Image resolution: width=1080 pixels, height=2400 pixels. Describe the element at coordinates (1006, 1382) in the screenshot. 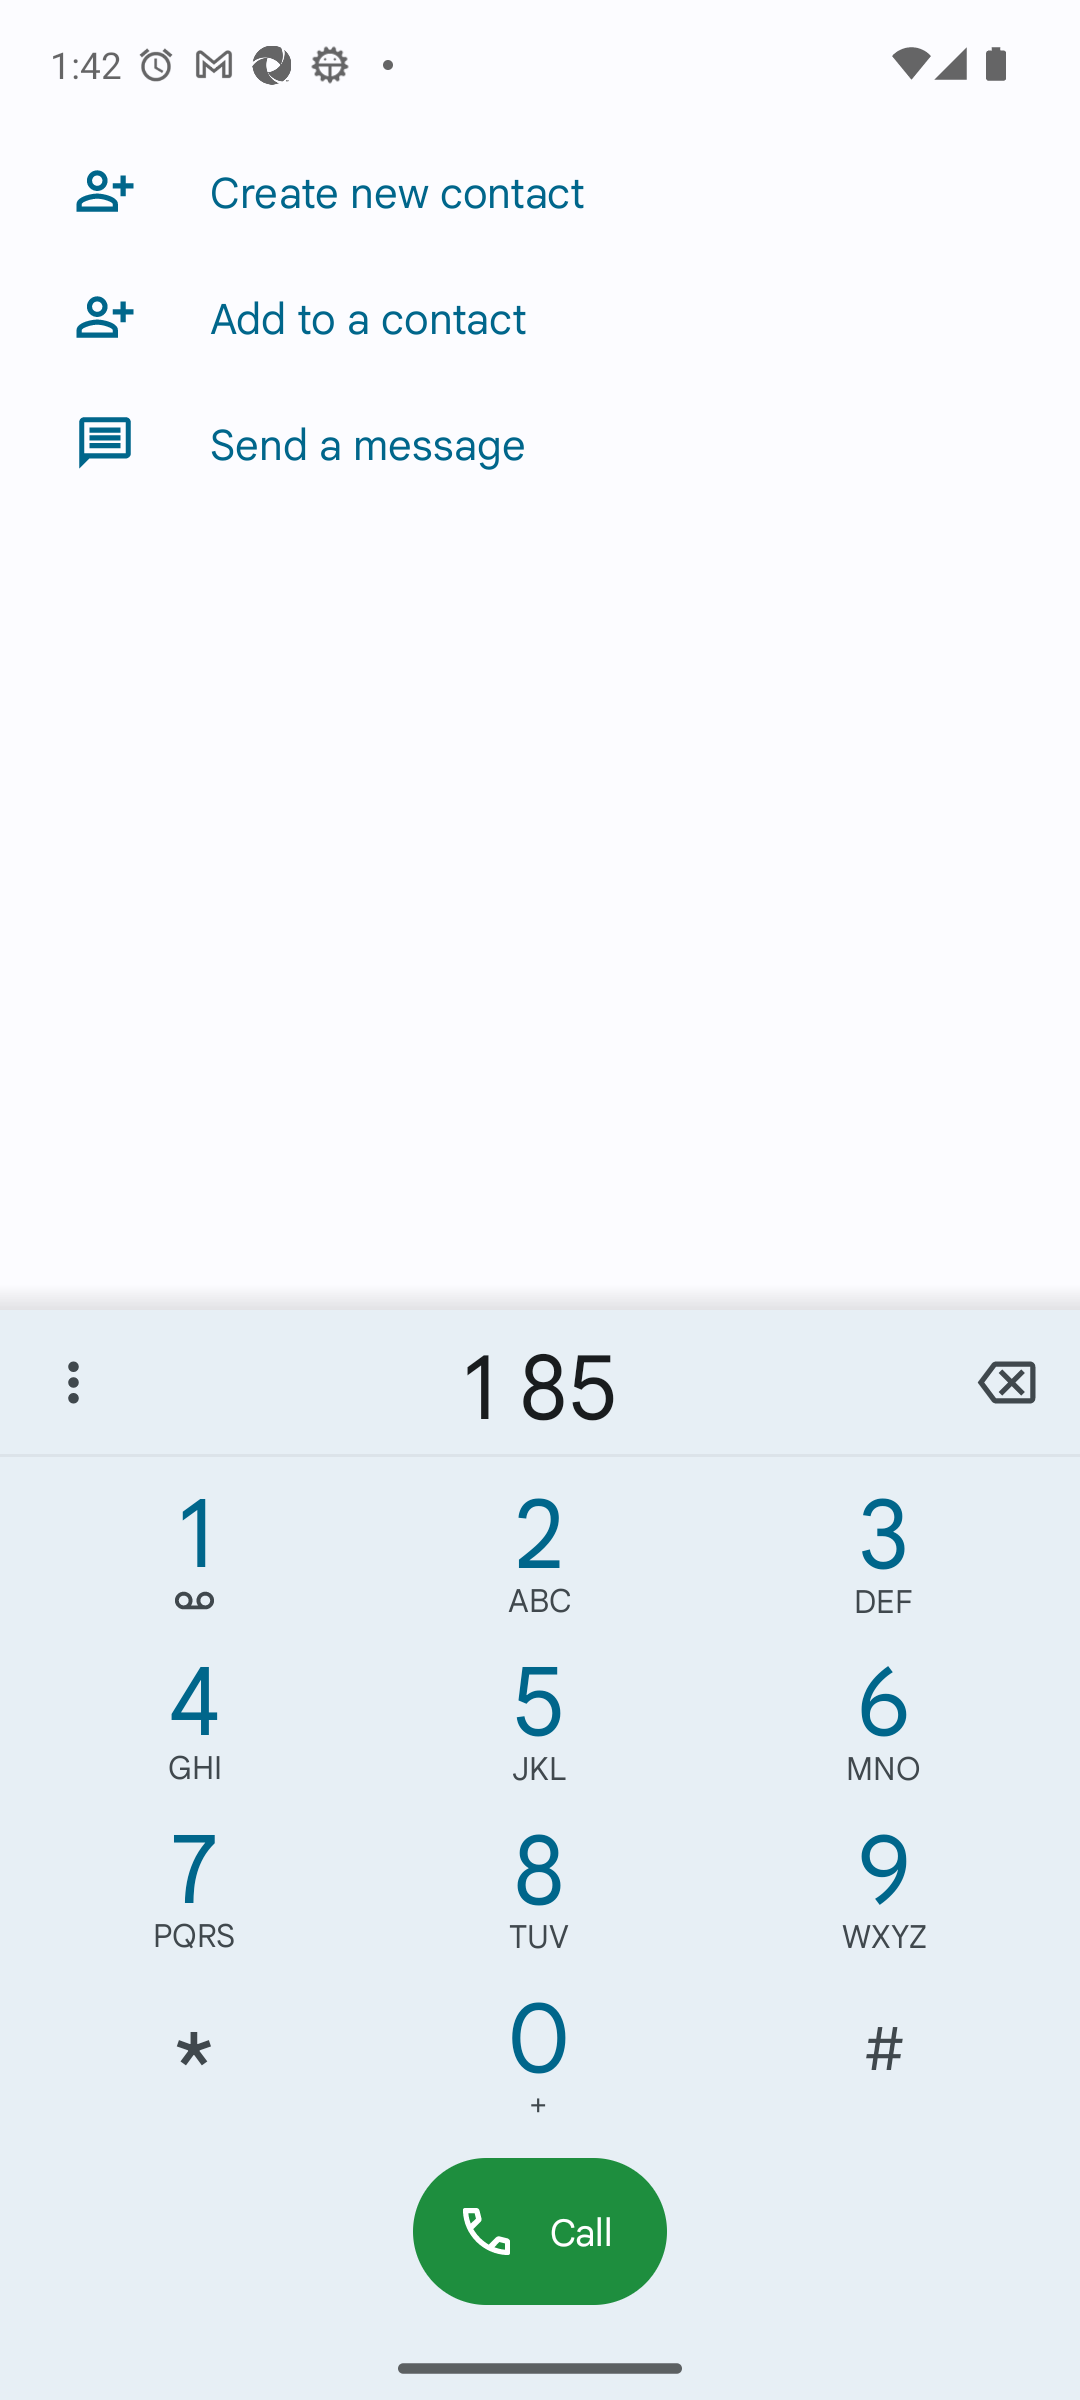

I see `backspace` at that location.